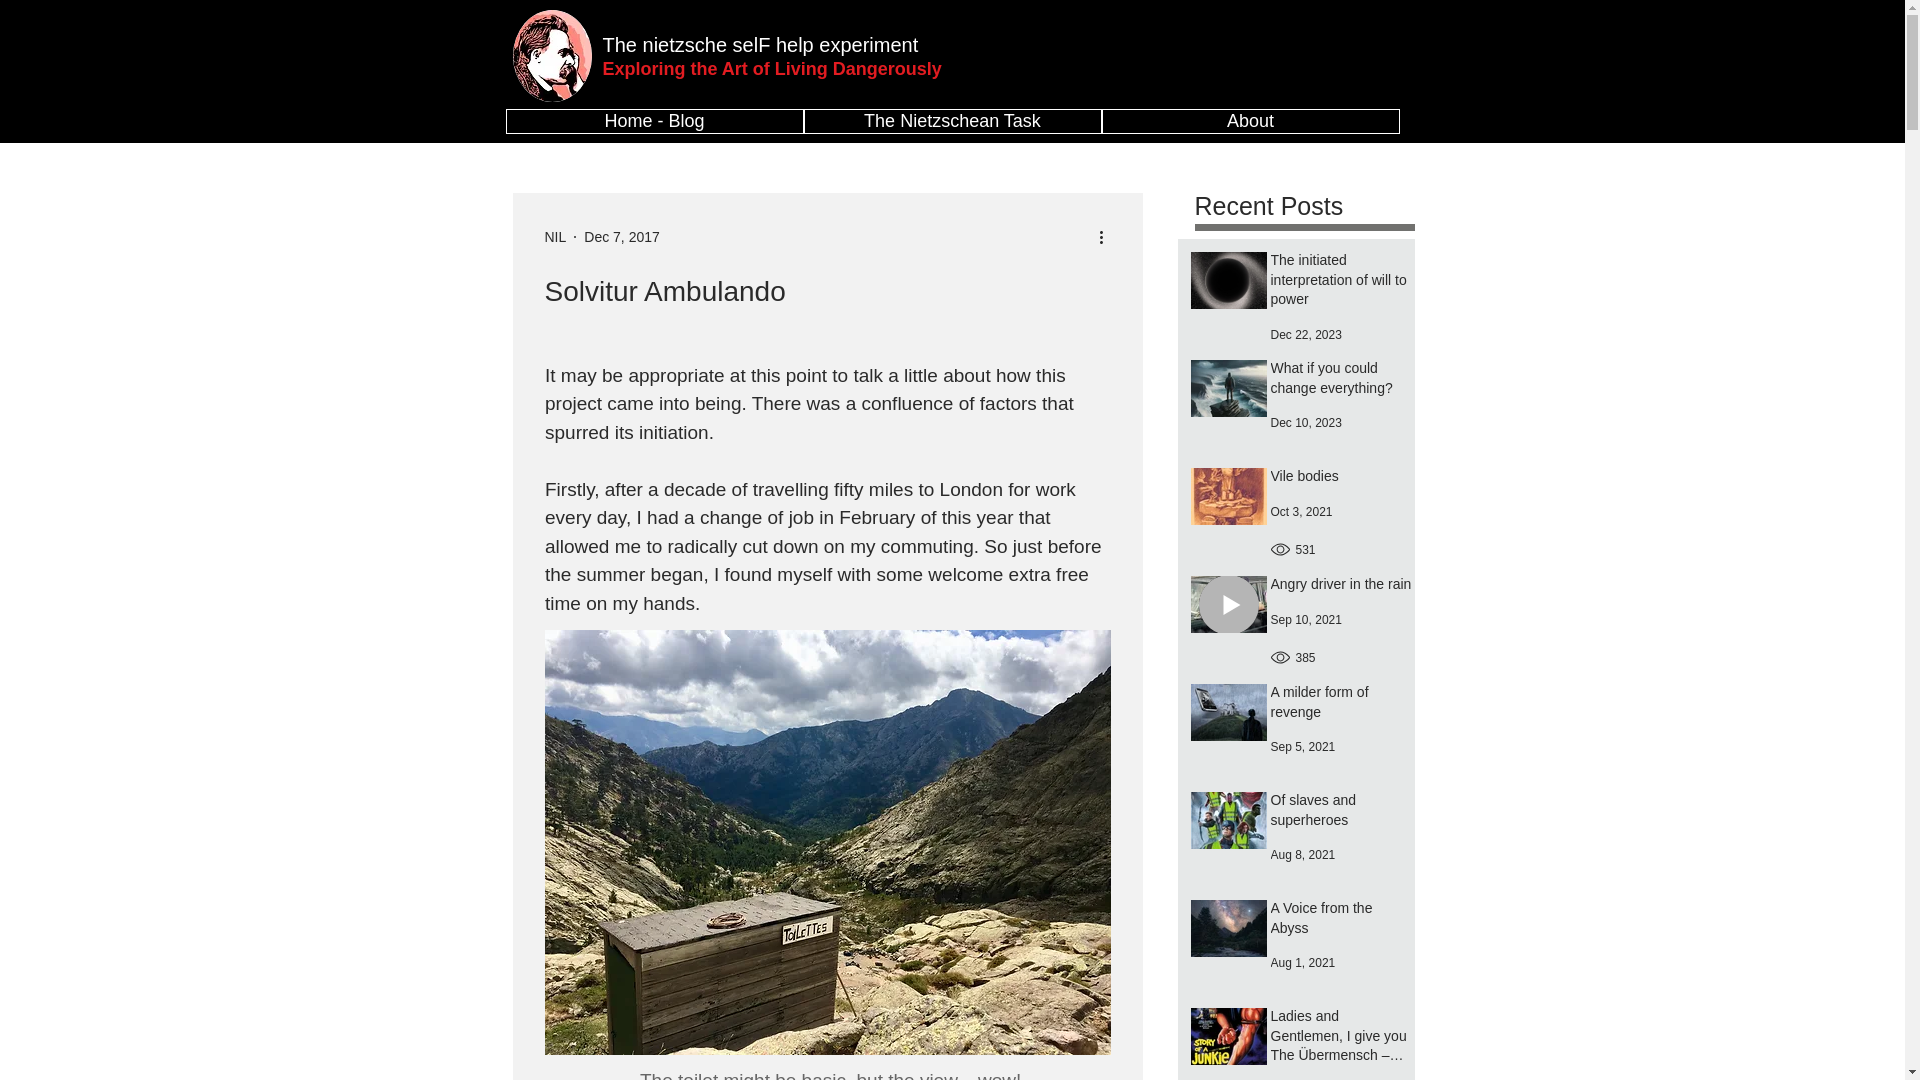  What do you see at coordinates (1300, 512) in the screenshot?
I see `Oct 3, 2021` at bounding box center [1300, 512].